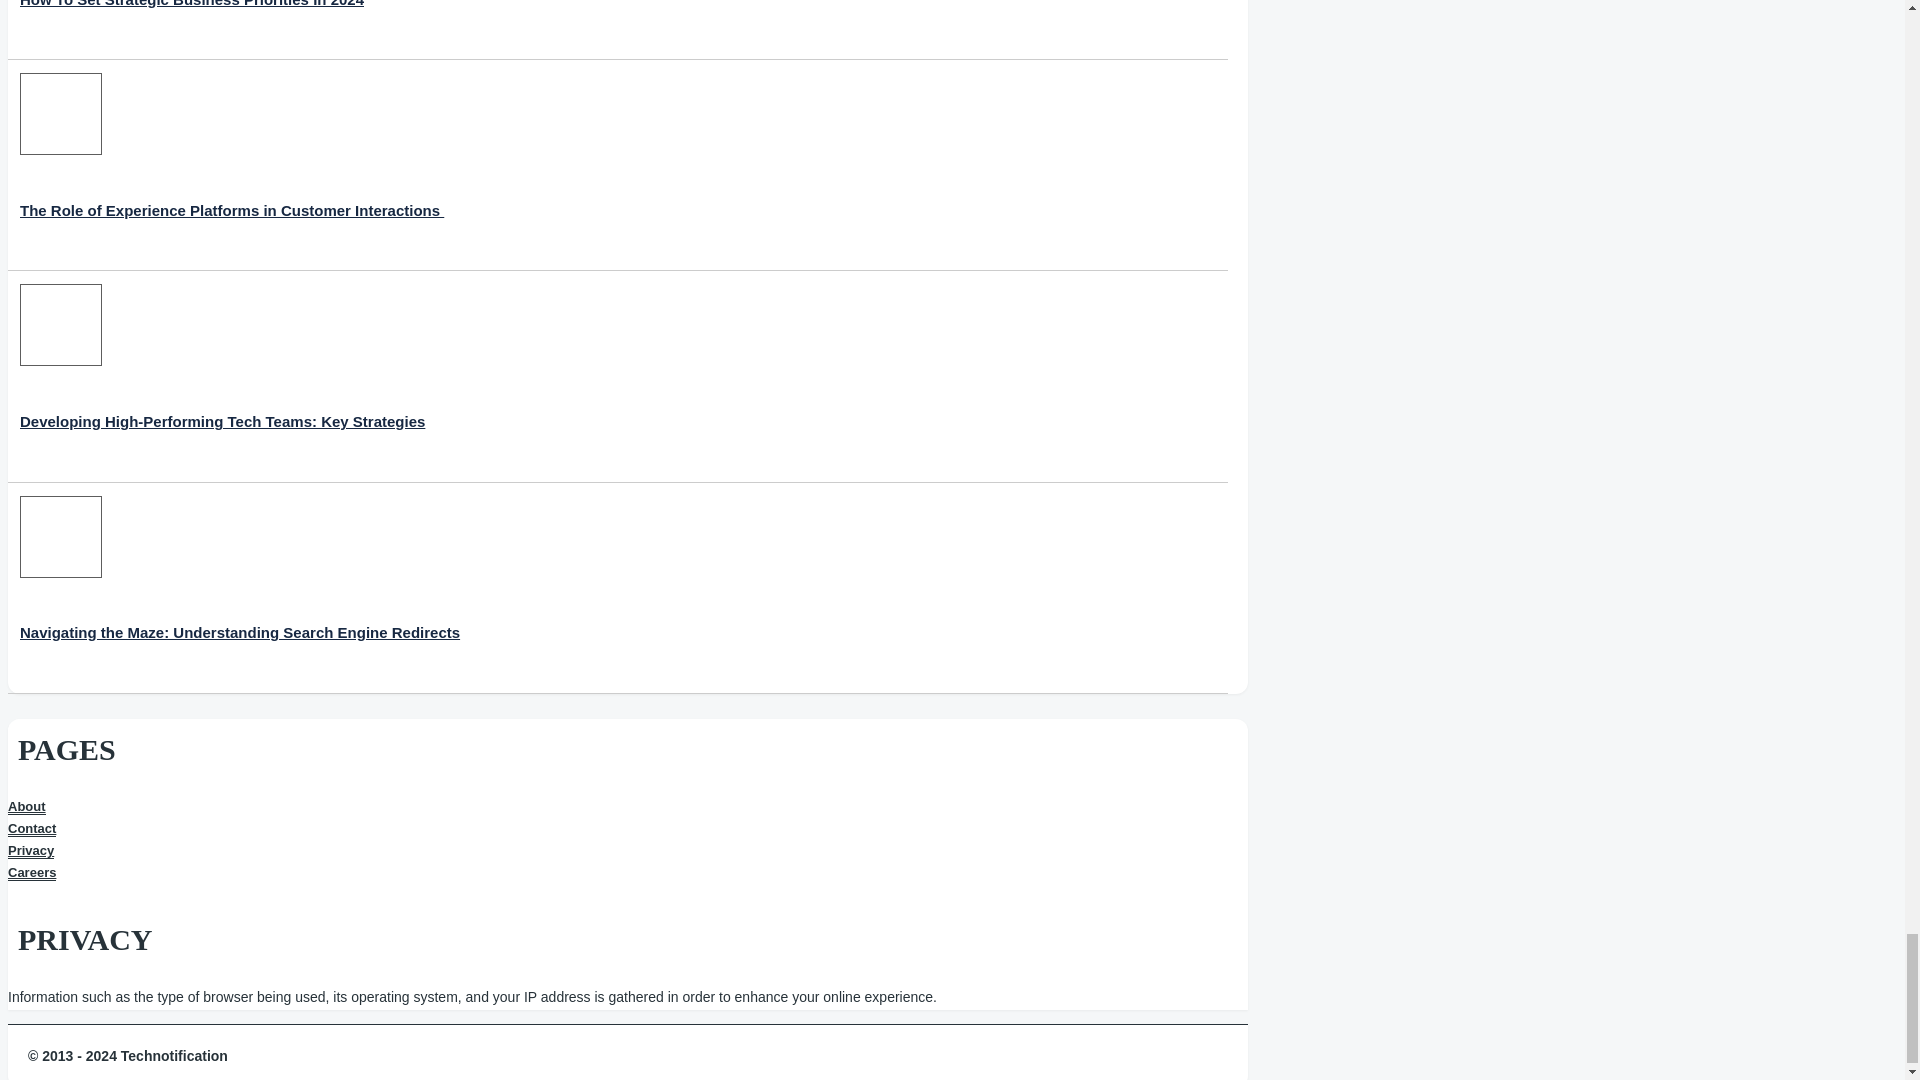 The height and width of the screenshot is (1080, 1920). Describe the element at coordinates (192, 24) in the screenshot. I see `How To Set Strategic Business Priorities In 2024` at that location.